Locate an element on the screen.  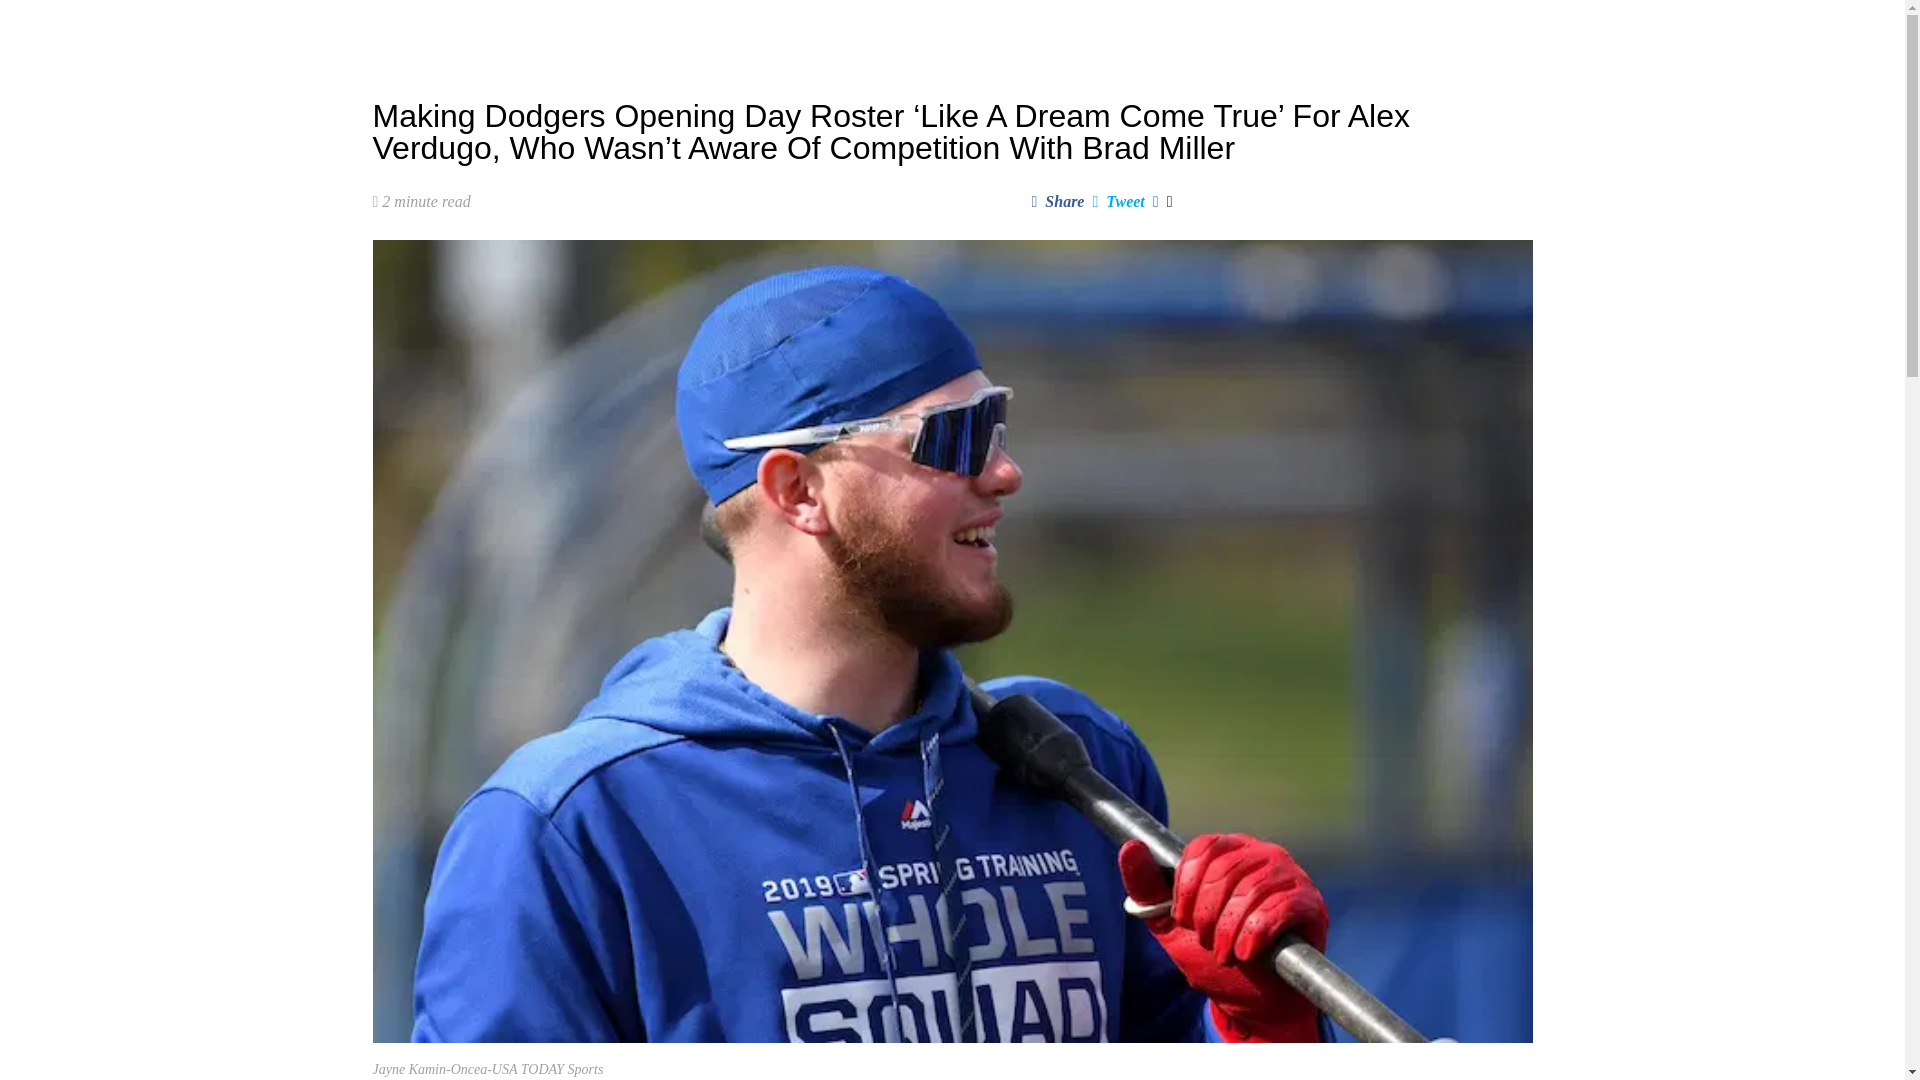
Dodgers News is located at coordinates (580, 30).